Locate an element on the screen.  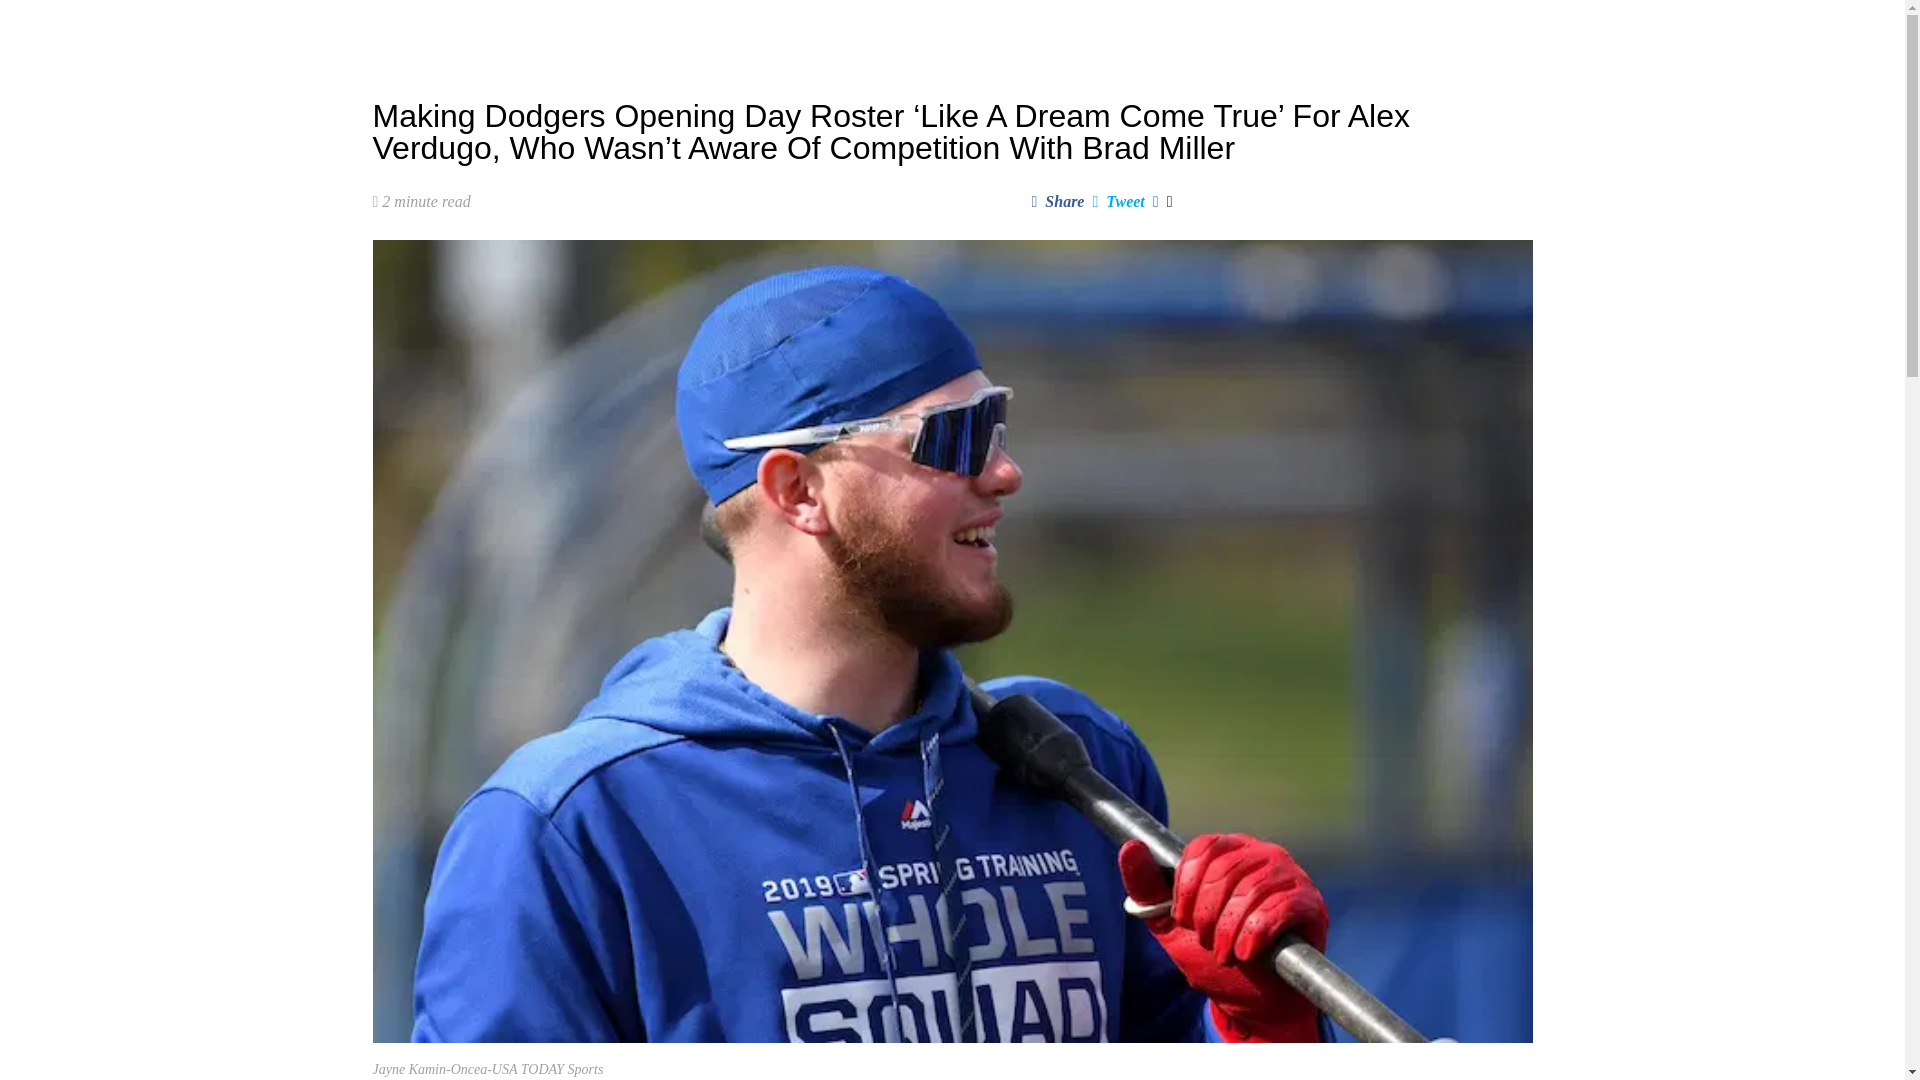
Dodgers News is located at coordinates (580, 30).